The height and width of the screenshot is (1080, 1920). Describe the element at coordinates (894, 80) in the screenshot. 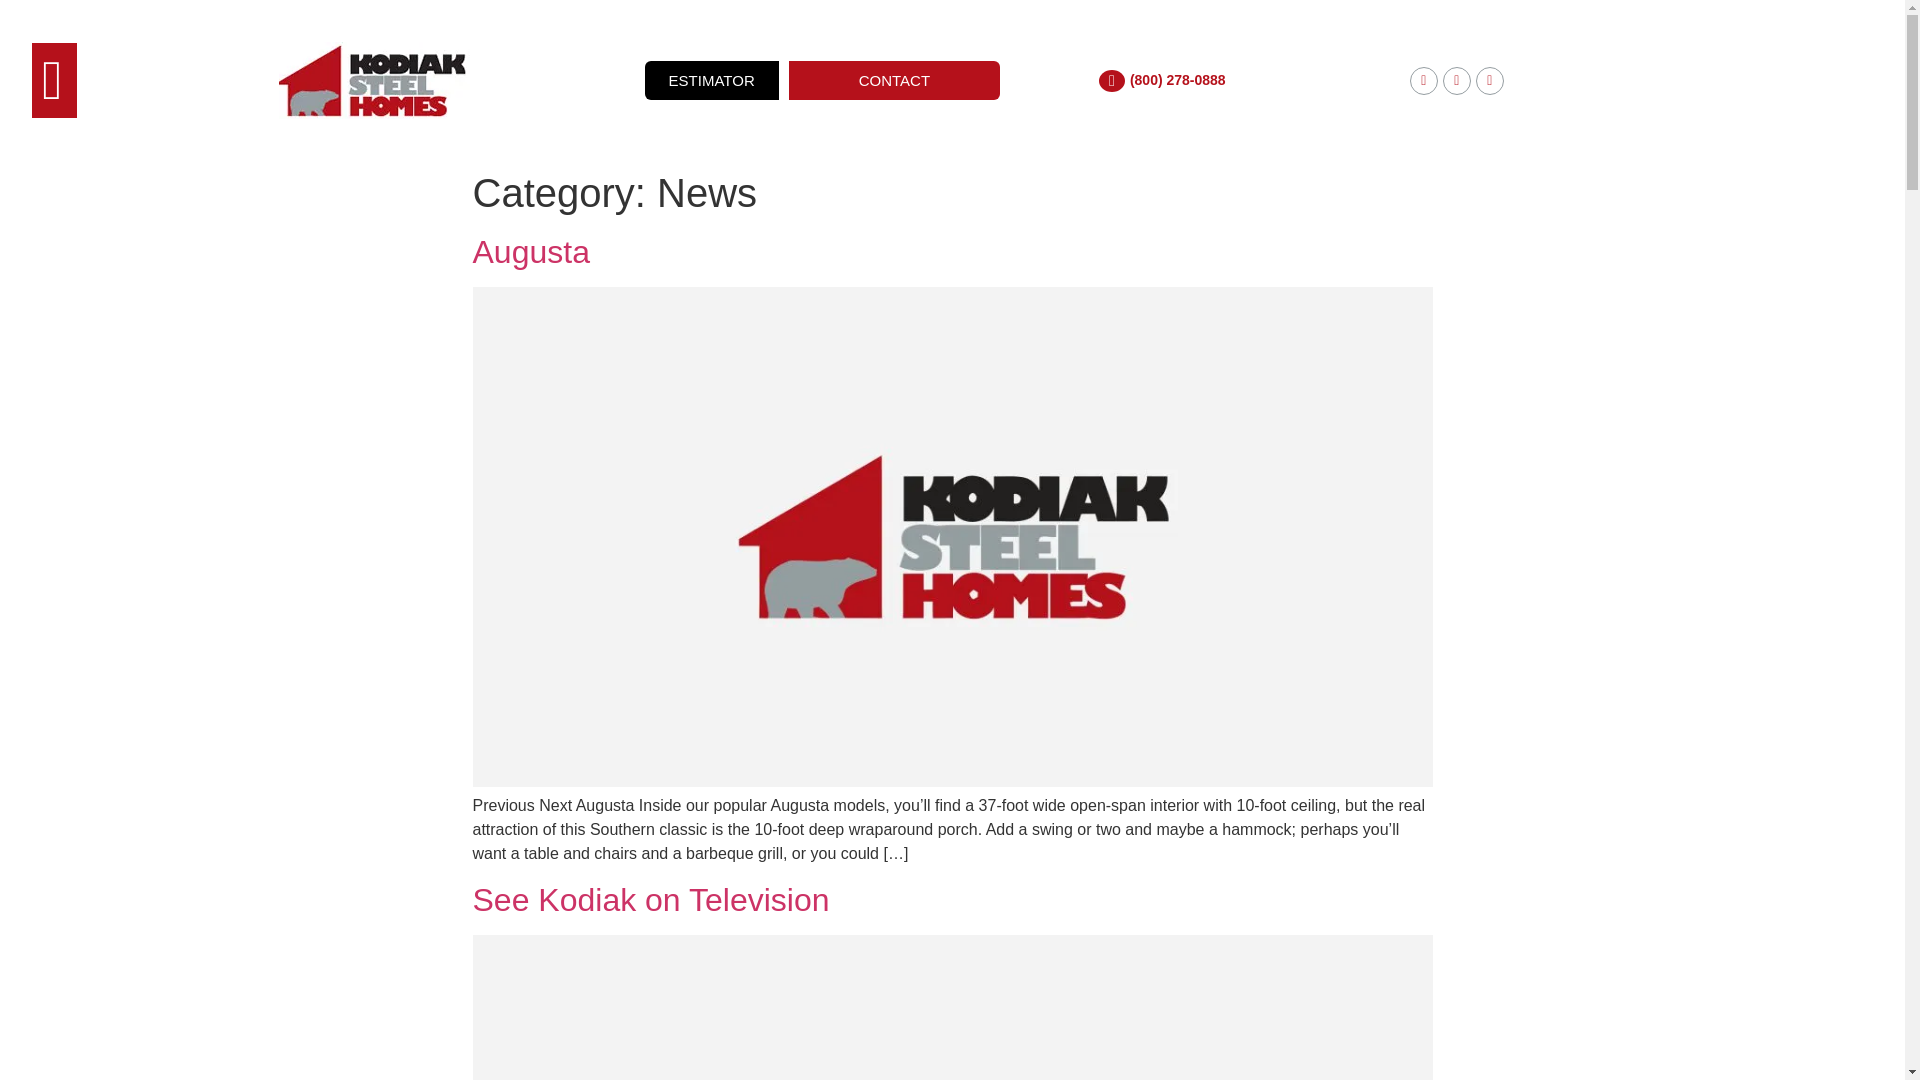

I see `CONTACT` at that location.